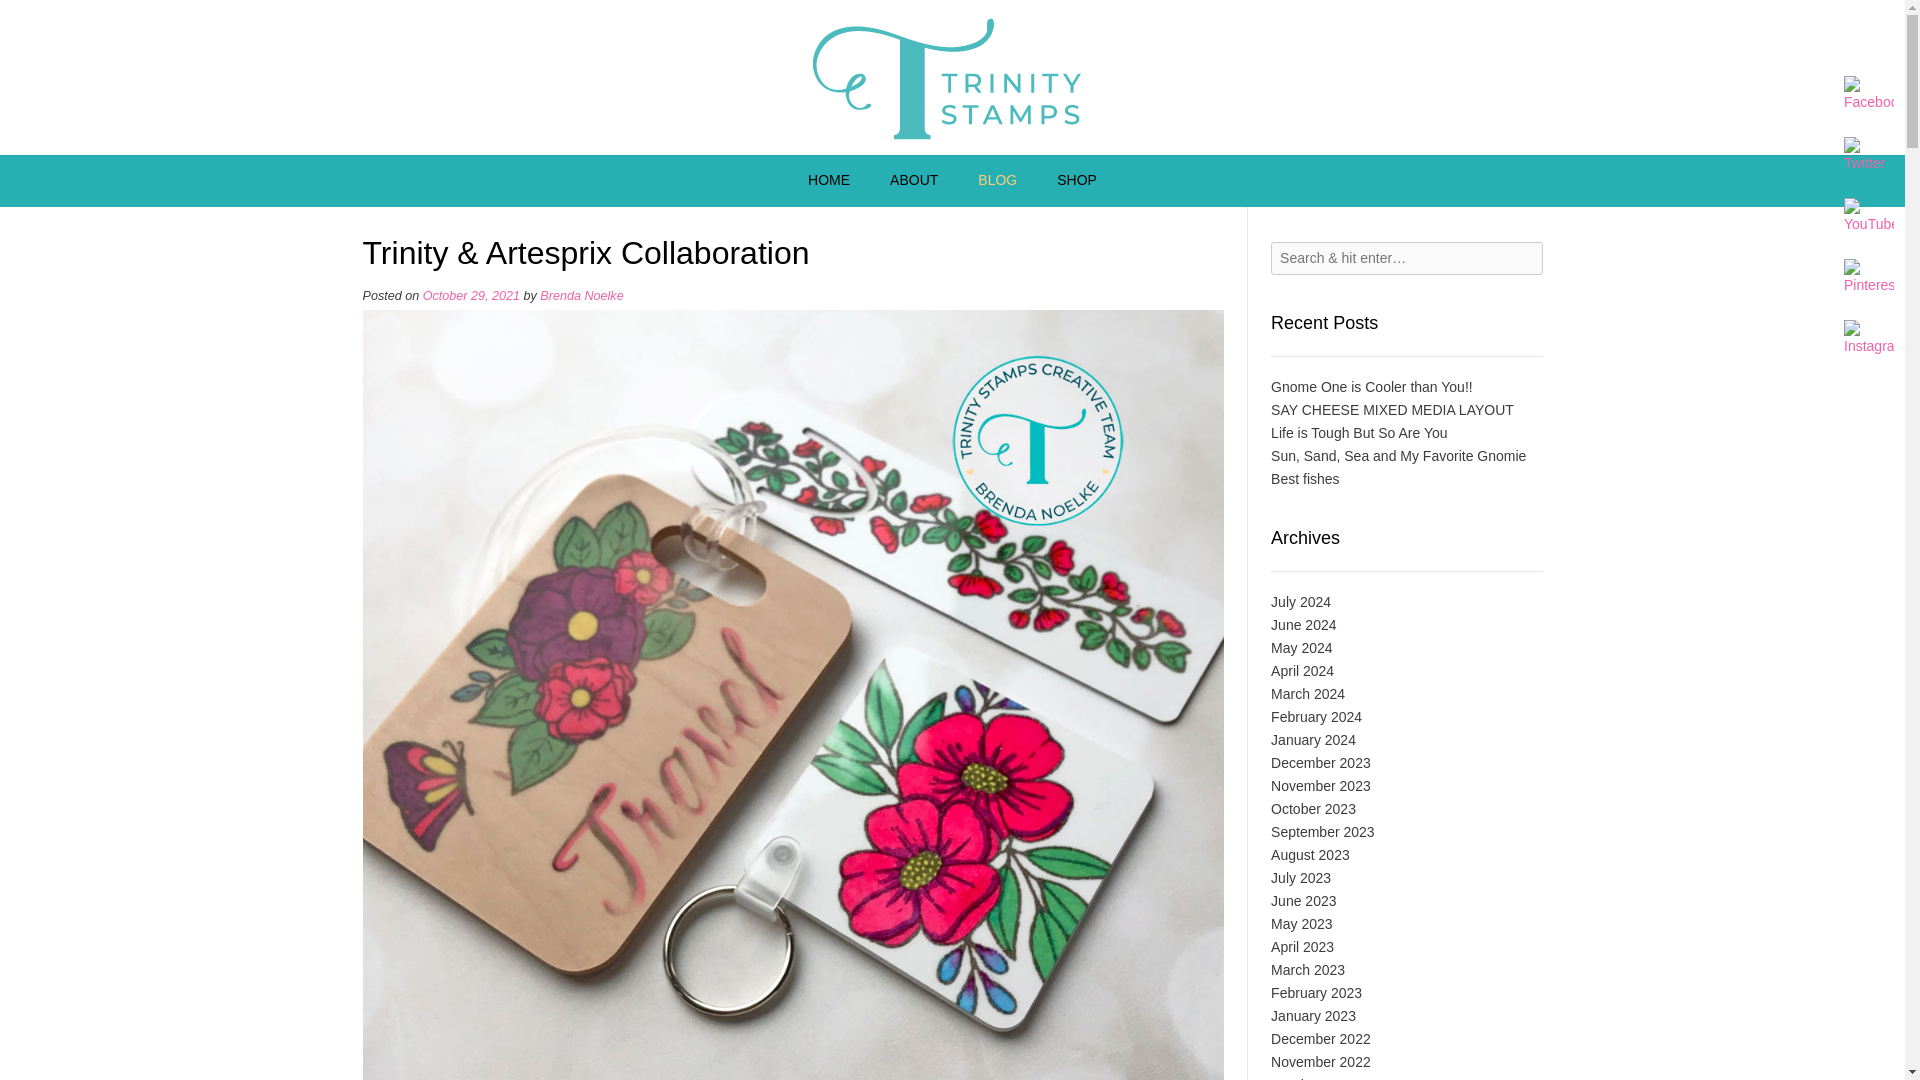 The height and width of the screenshot is (1080, 1920). What do you see at coordinates (580, 296) in the screenshot?
I see `Brenda Noelke` at bounding box center [580, 296].